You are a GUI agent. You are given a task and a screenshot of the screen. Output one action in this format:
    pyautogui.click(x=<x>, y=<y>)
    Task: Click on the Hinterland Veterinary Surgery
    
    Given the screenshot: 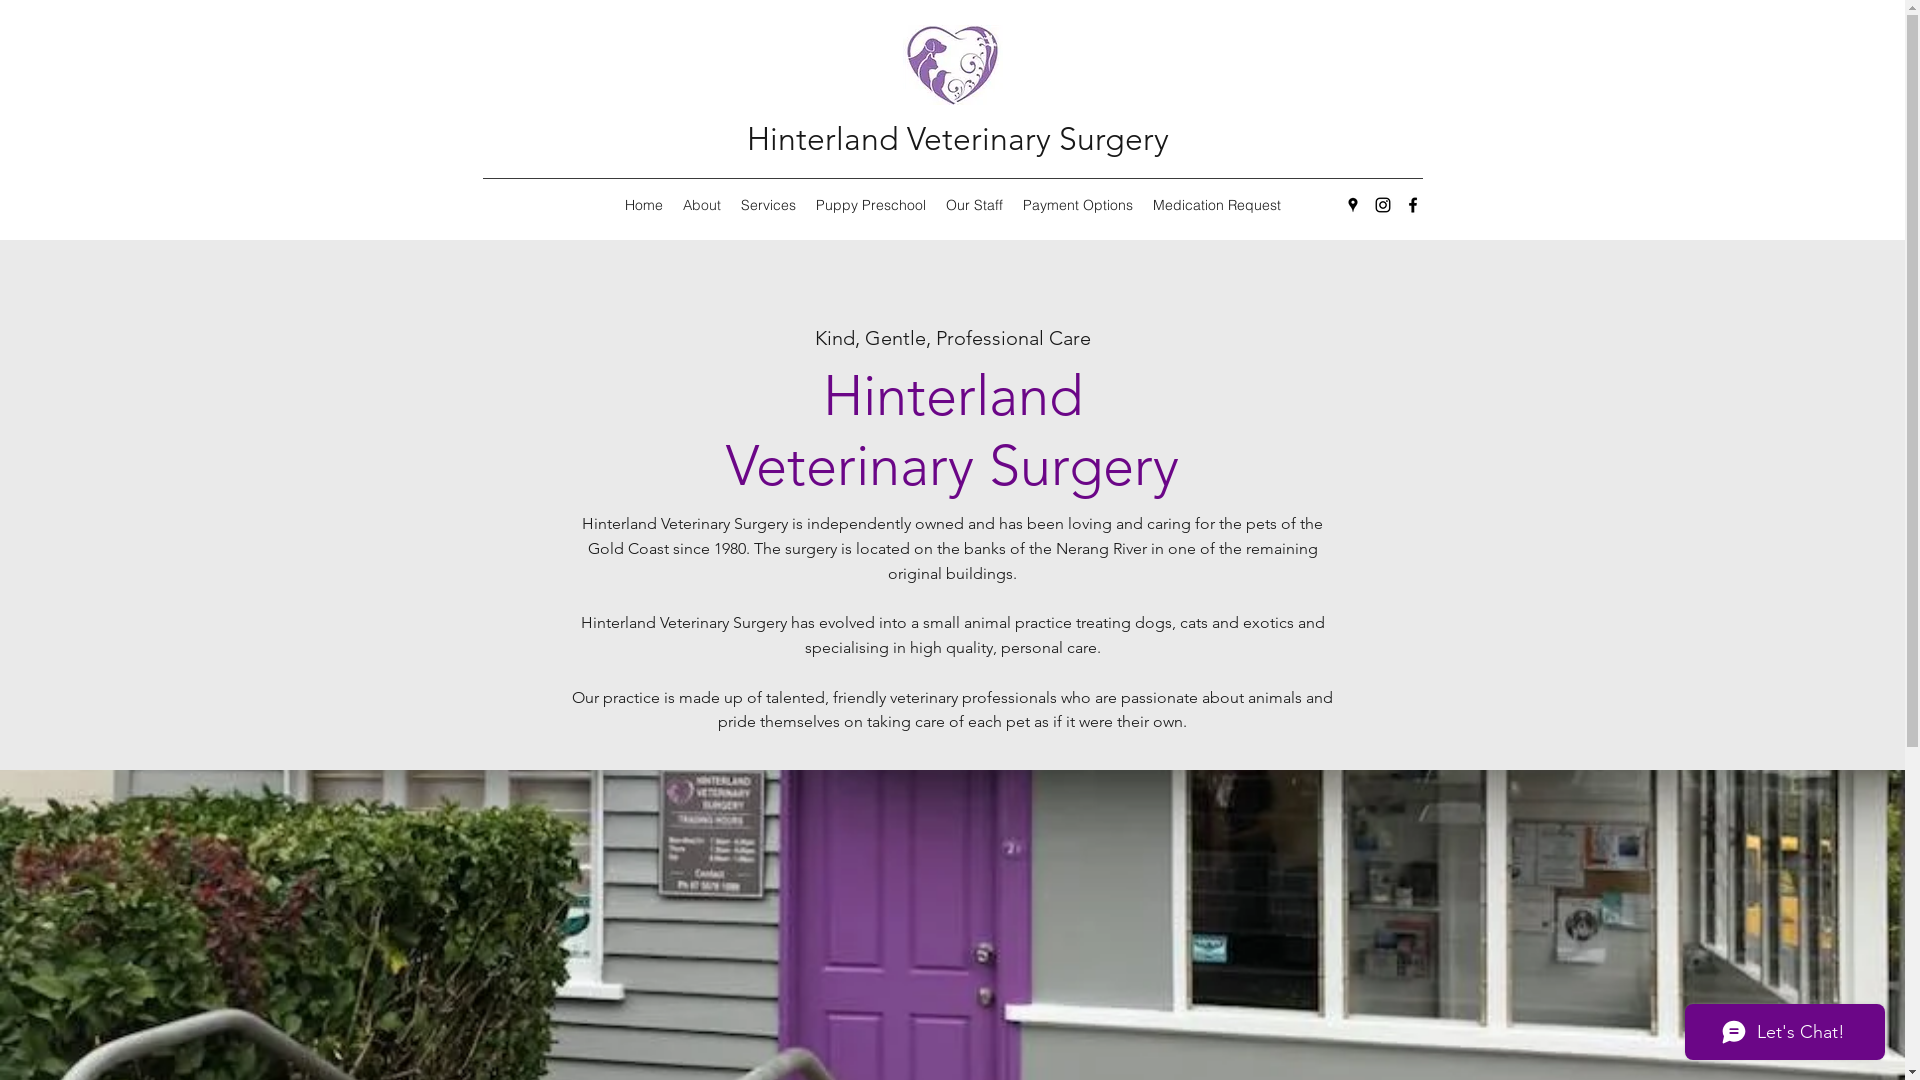 What is the action you would take?
    pyautogui.click(x=957, y=139)
    